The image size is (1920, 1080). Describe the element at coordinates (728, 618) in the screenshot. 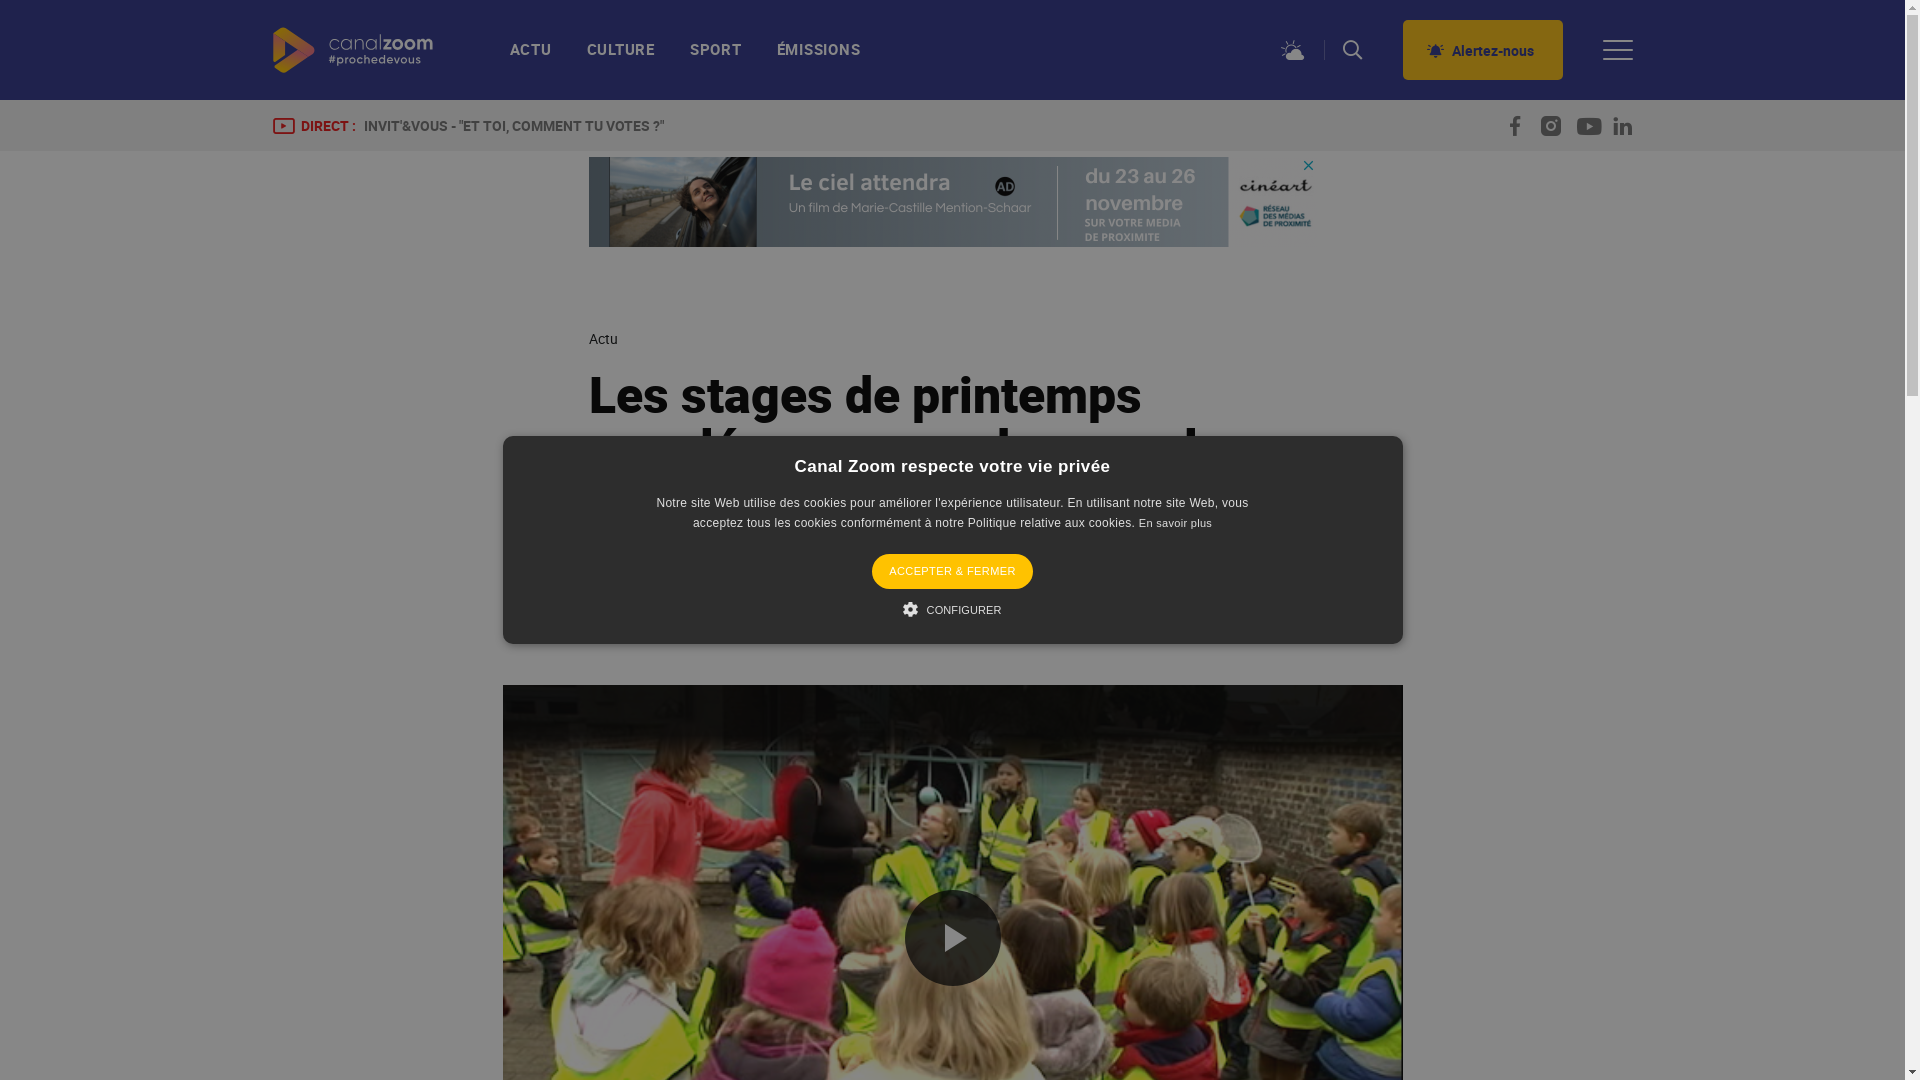

I see `Chastre` at that location.